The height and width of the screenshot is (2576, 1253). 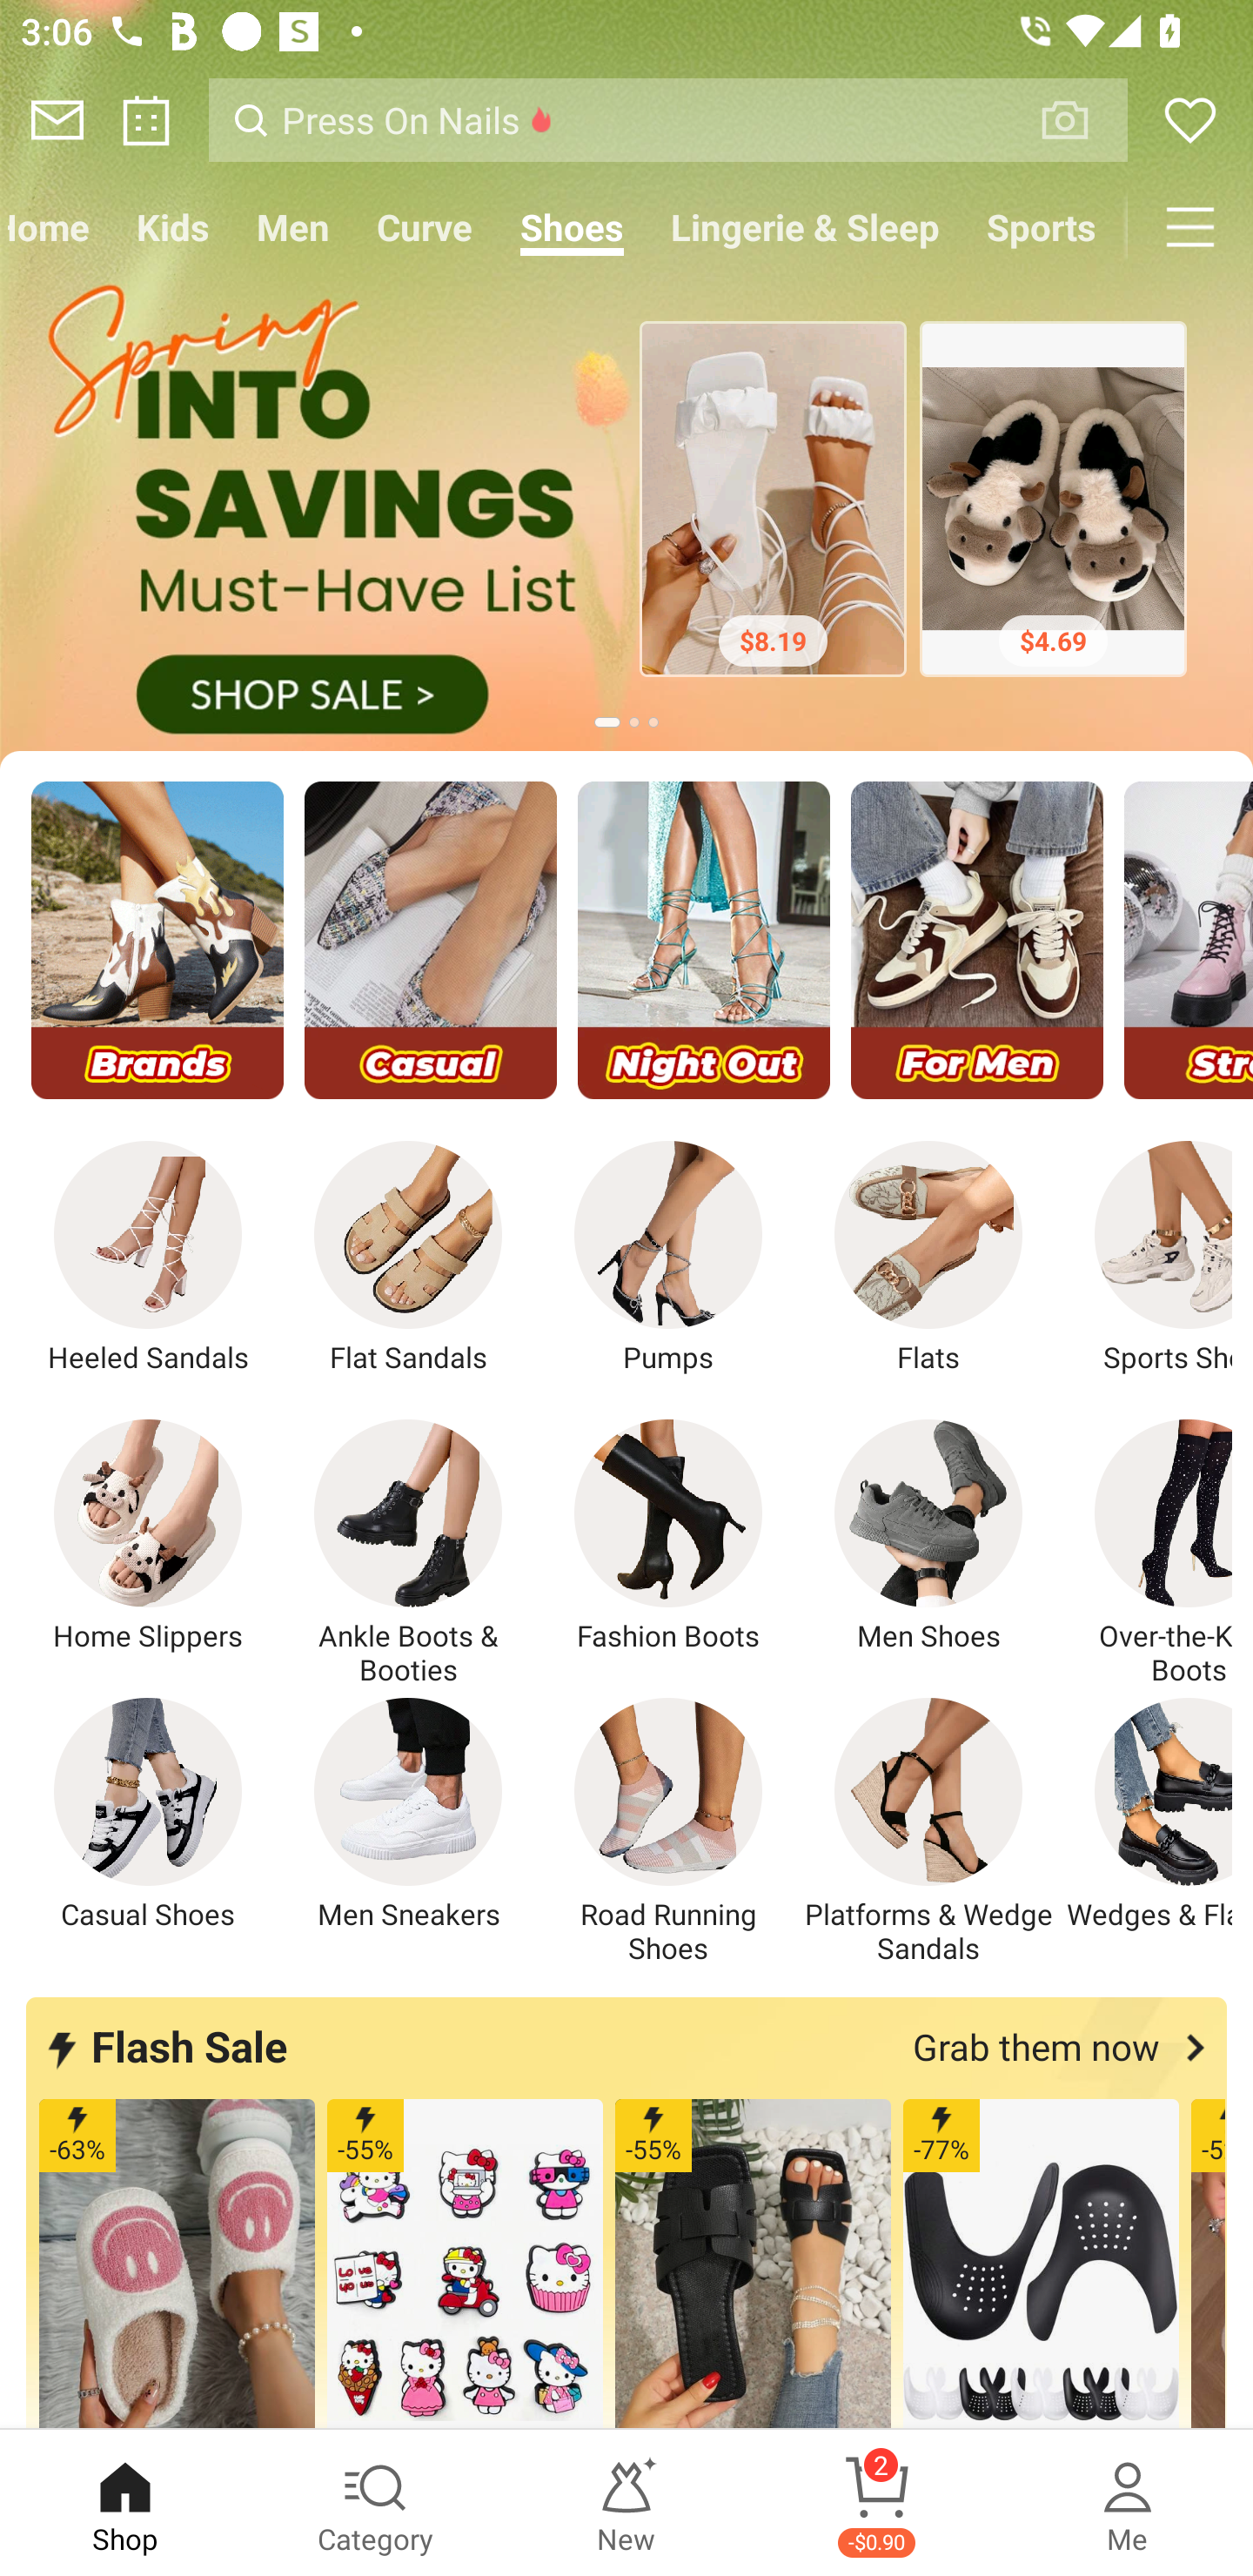 What do you see at coordinates (806, 226) in the screenshot?
I see `Lingerie & Sleep` at bounding box center [806, 226].